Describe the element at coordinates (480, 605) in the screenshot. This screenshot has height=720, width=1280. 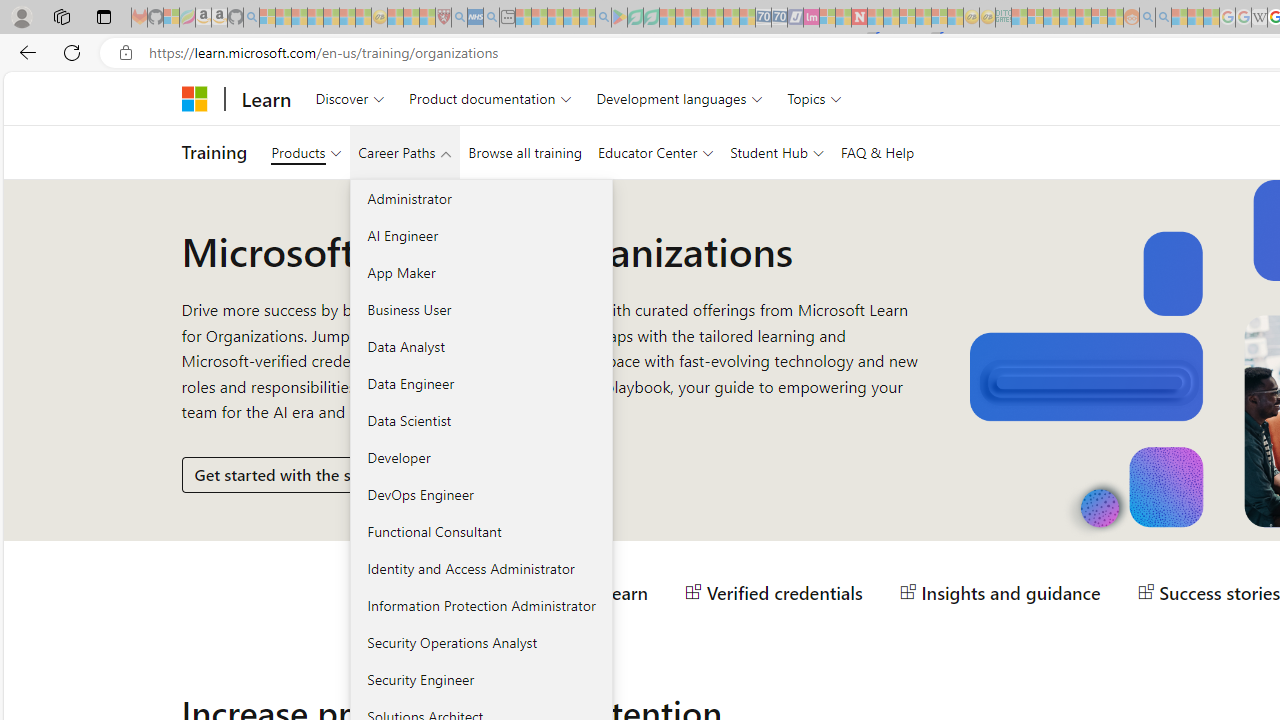
I see `Information Protection Administrator` at that location.